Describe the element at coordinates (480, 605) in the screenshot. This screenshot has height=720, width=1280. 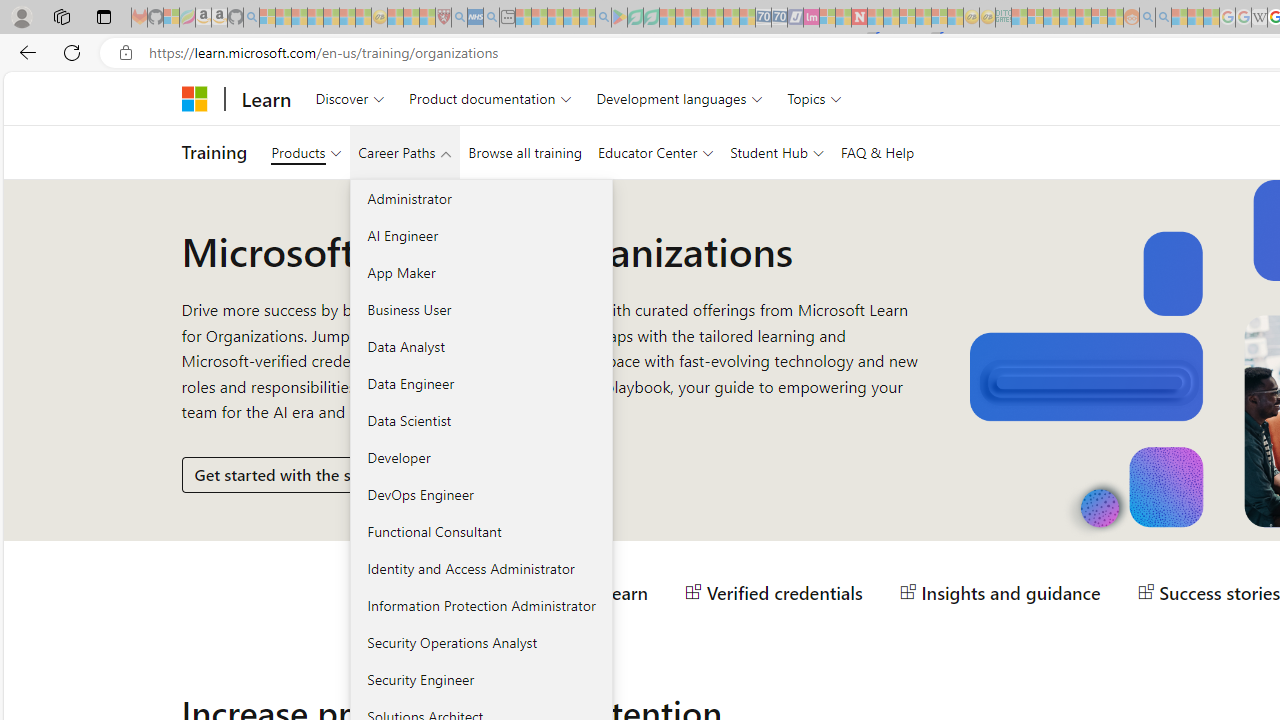
I see `Information Protection Administrator` at that location.